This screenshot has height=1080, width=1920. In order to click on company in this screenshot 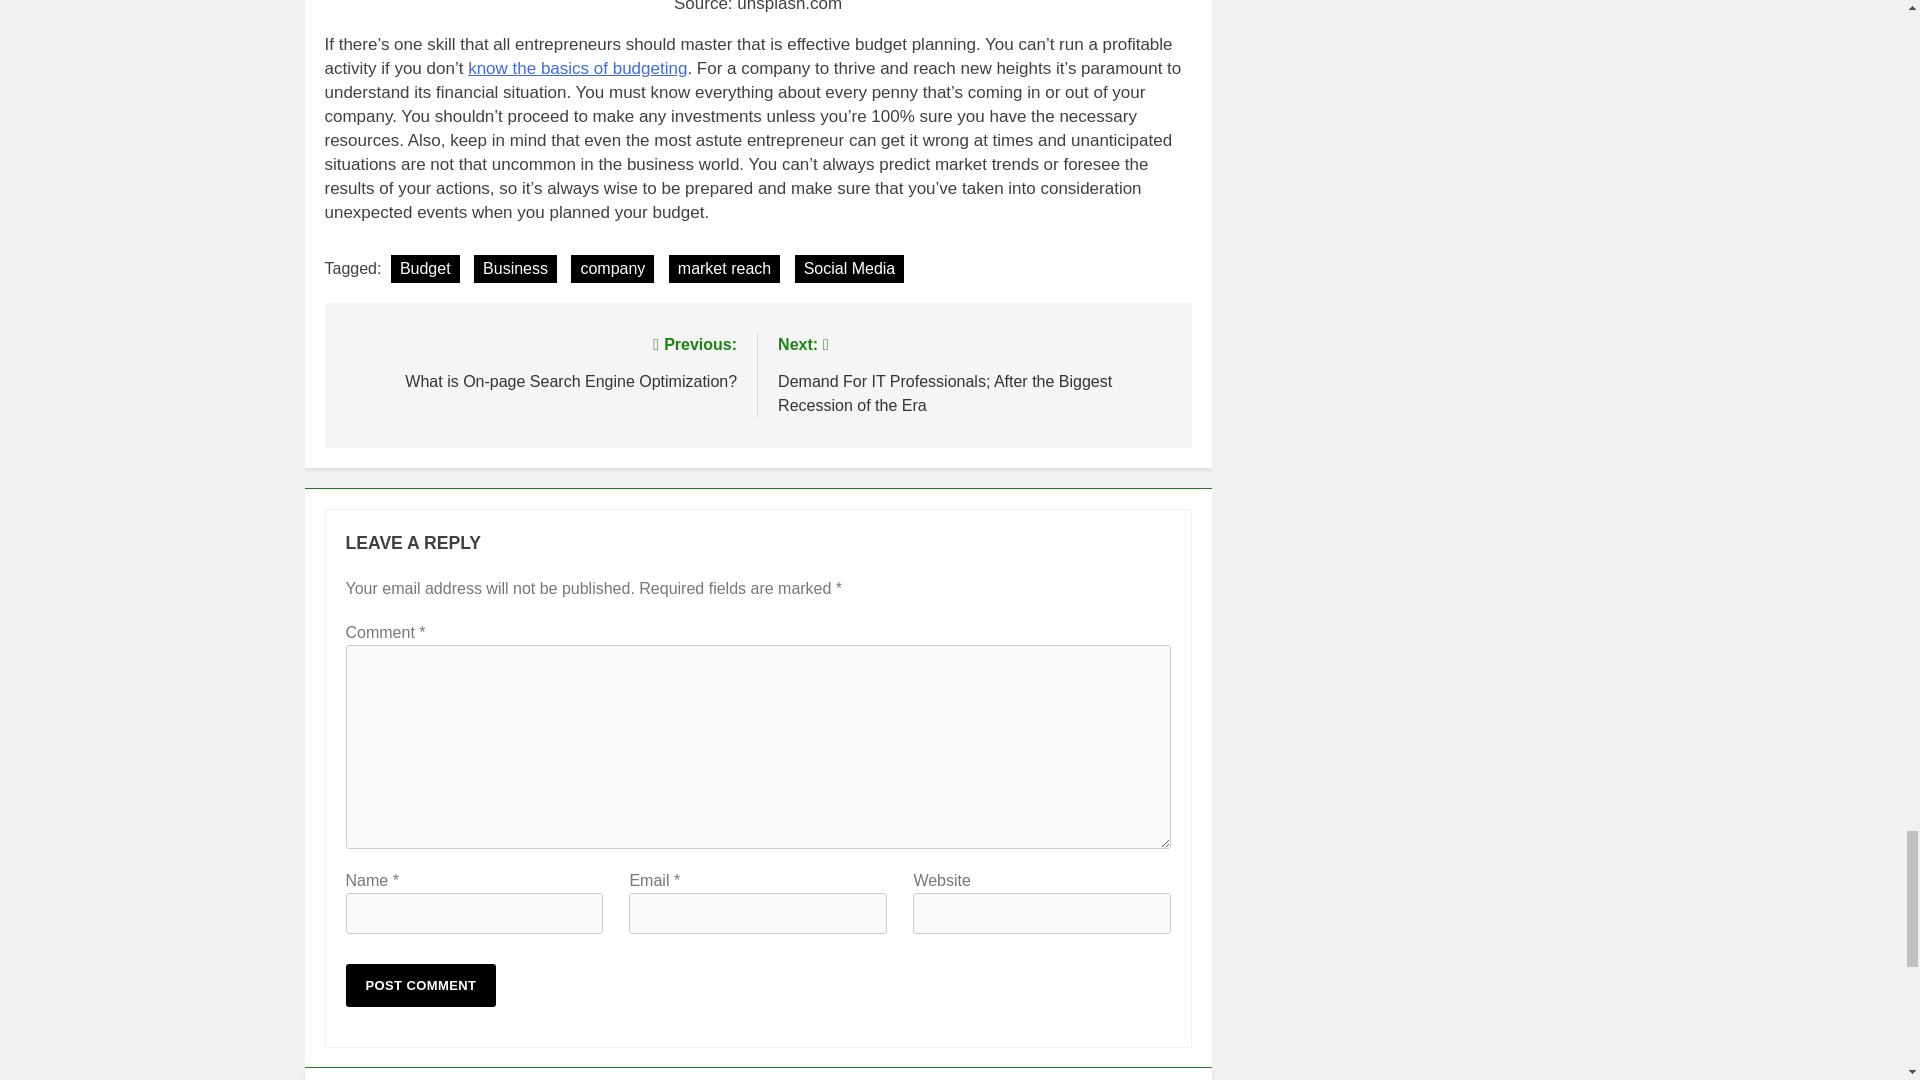, I will do `click(612, 268)`.